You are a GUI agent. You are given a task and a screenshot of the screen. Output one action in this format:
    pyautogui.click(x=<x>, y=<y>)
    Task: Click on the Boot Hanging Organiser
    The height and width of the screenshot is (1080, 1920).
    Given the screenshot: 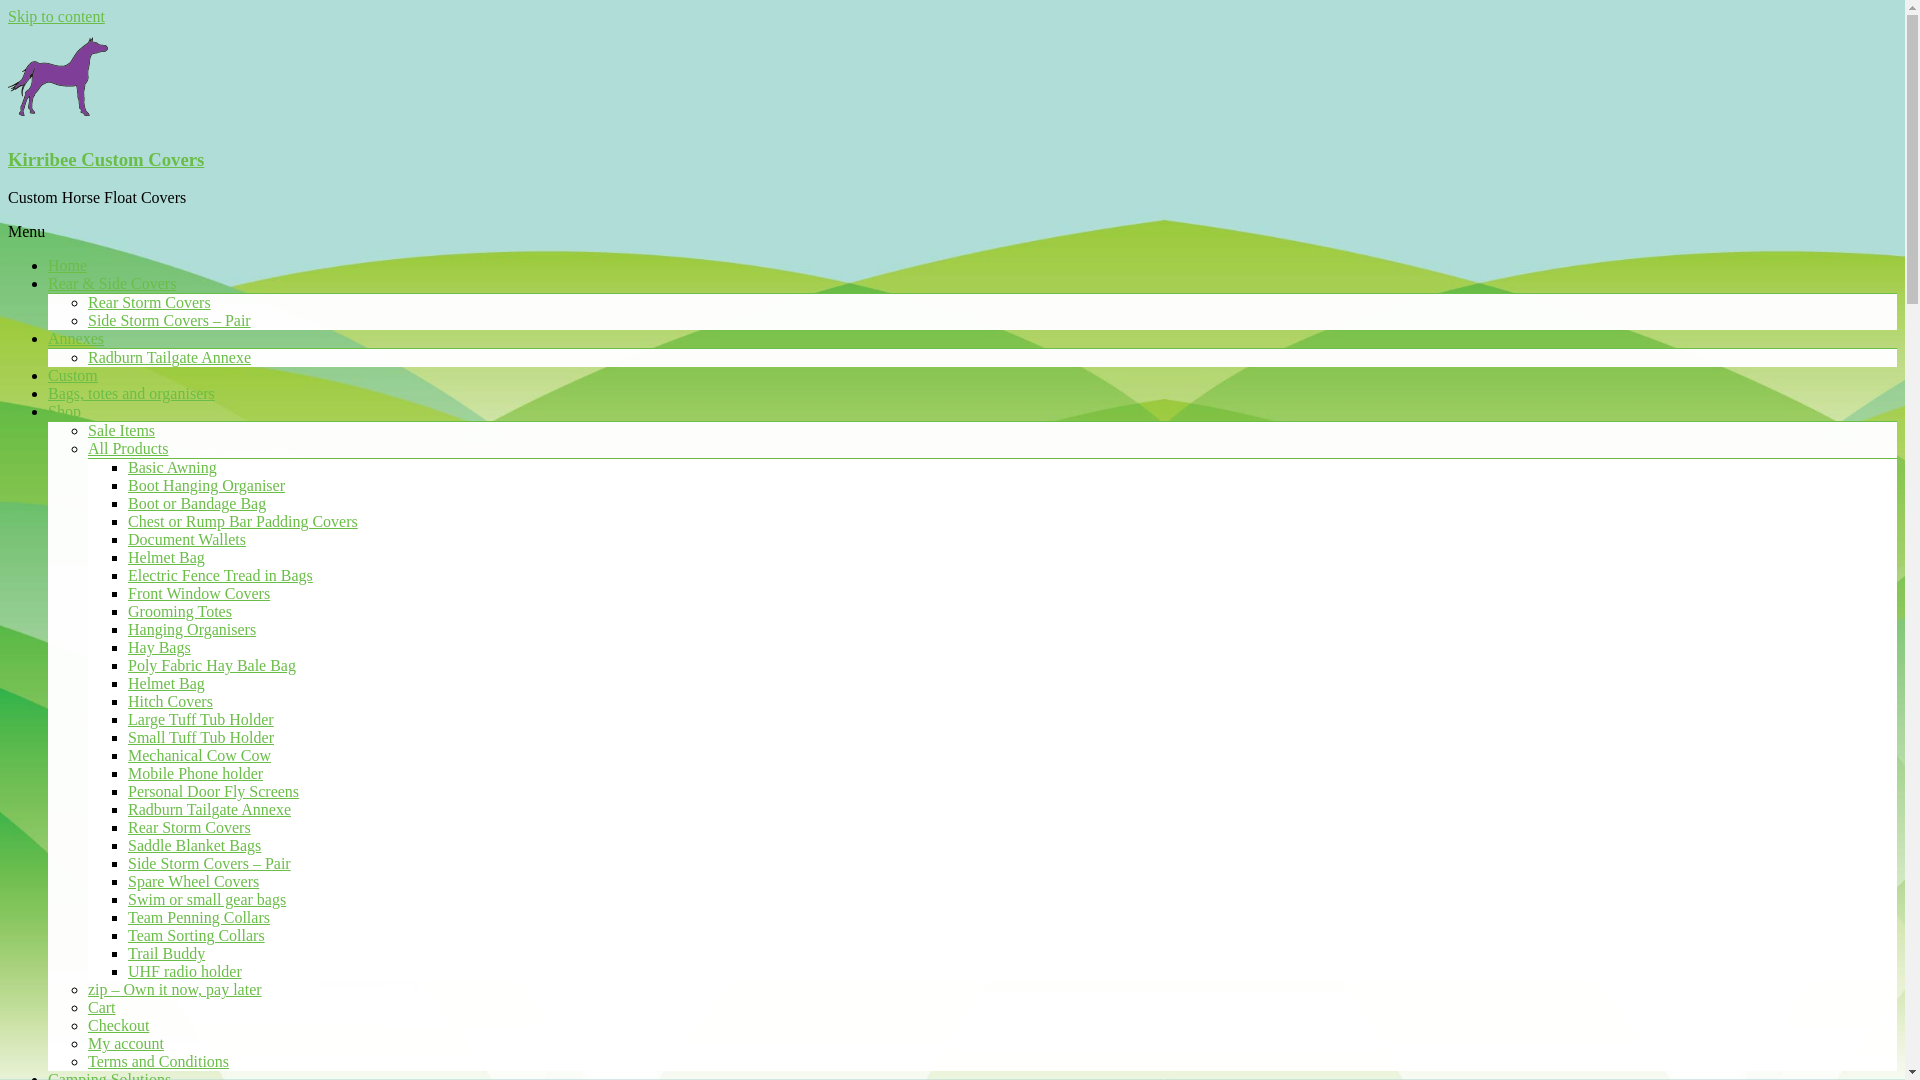 What is the action you would take?
    pyautogui.click(x=206, y=486)
    